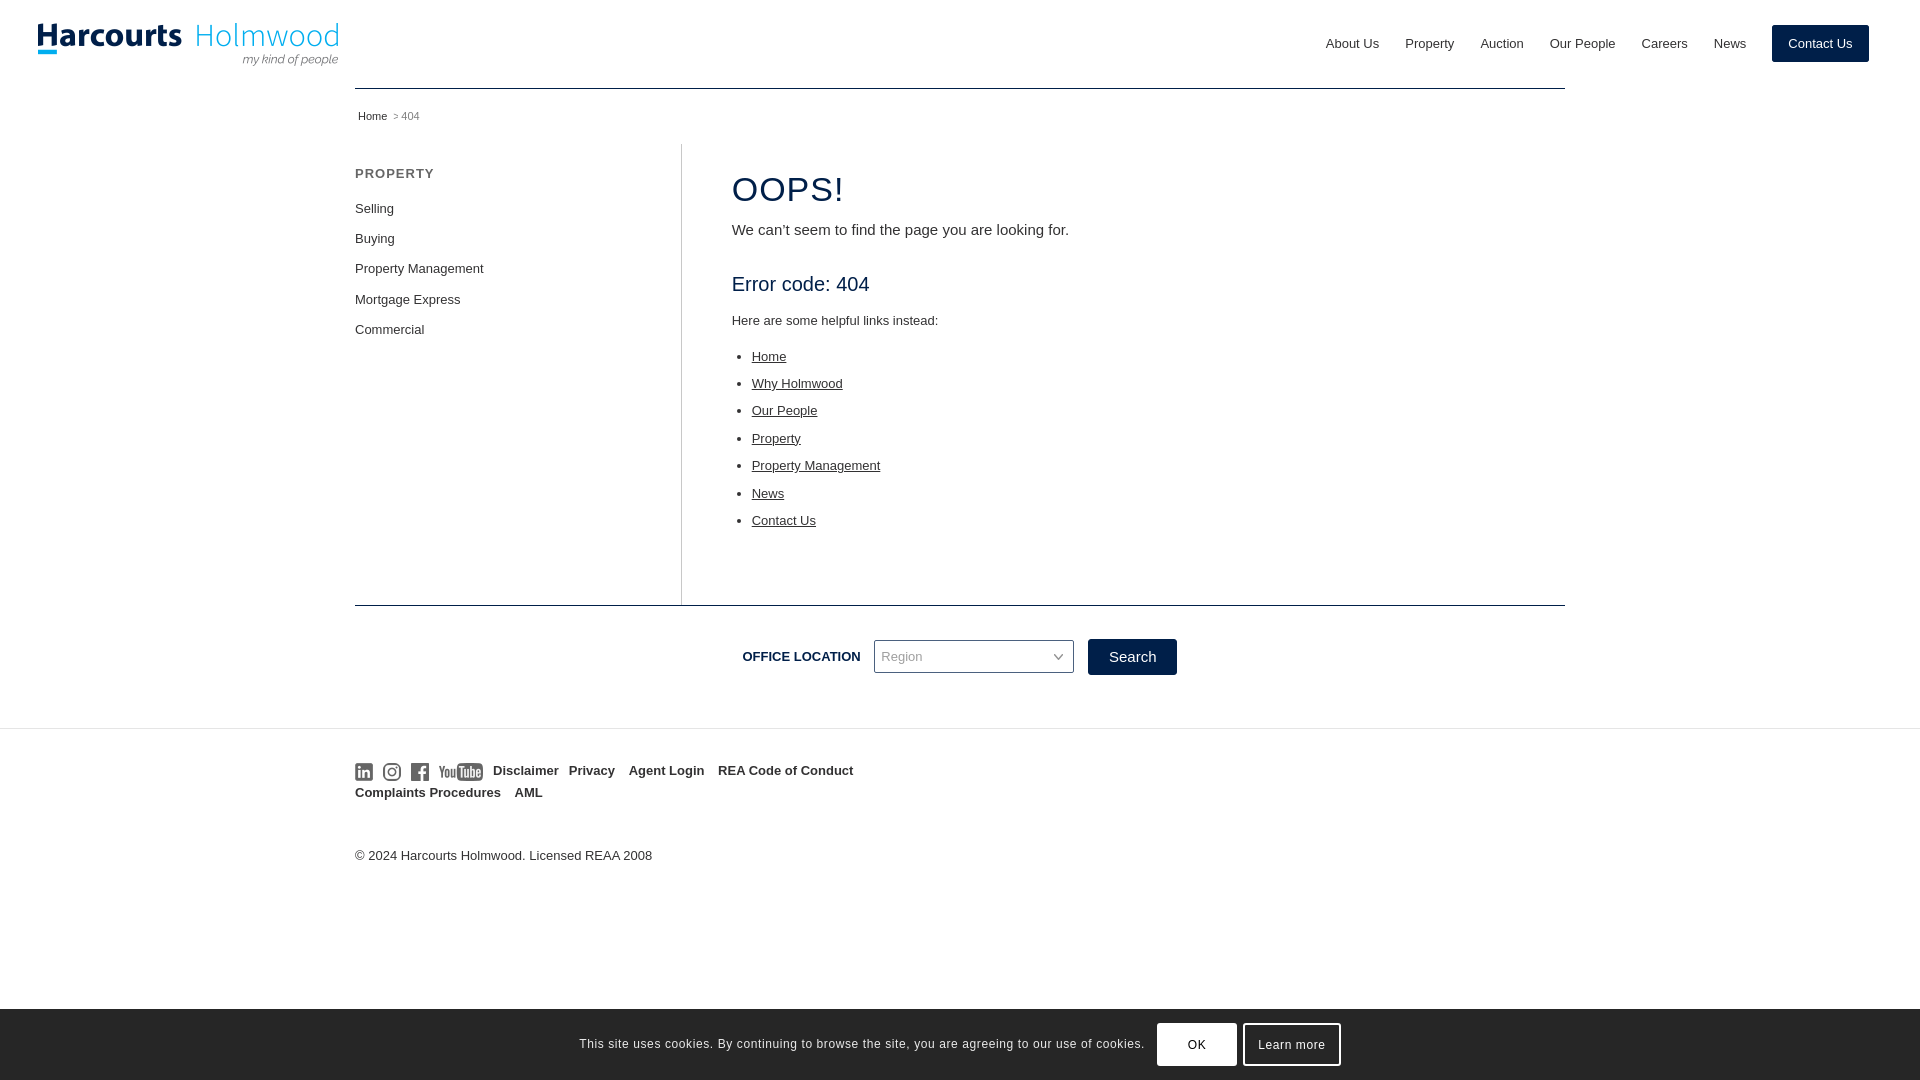 The image size is (1920, 1080). Describe the element at coordinates (797, 382) in the screenshot. I see `Why Holmwood` at that location.